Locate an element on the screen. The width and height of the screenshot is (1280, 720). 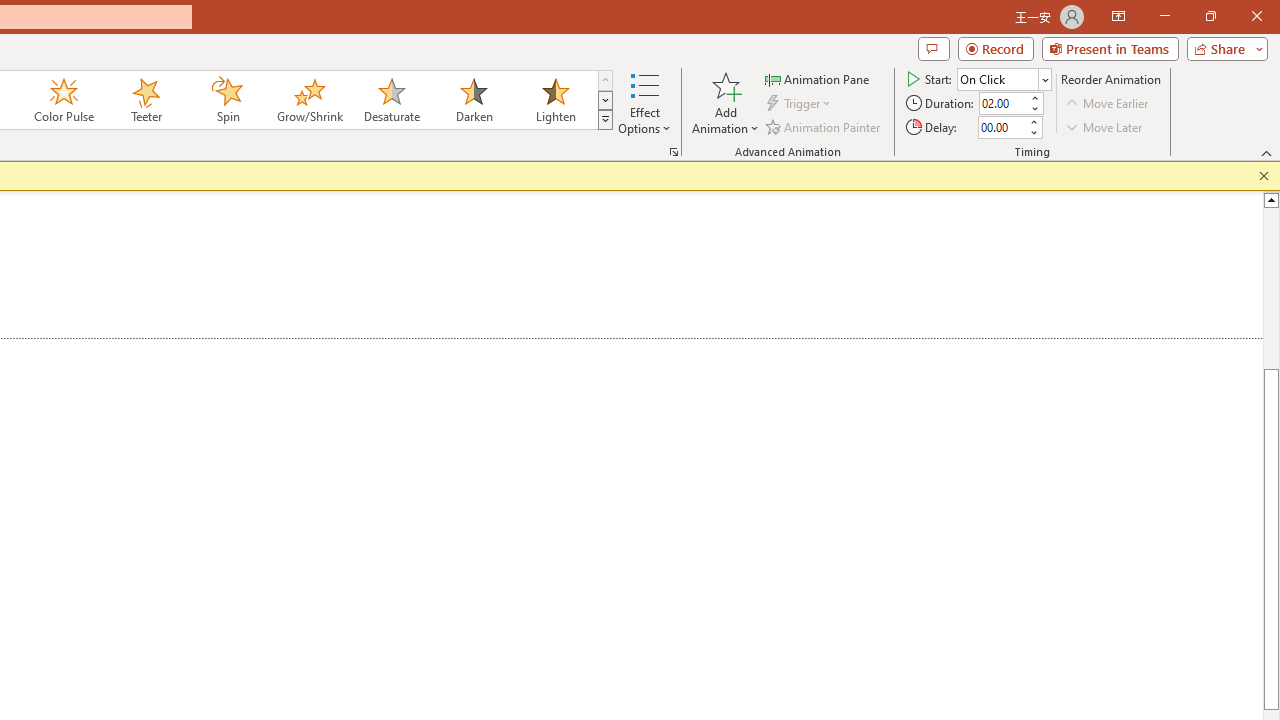
Row Down is located at coordinates (605, 100).